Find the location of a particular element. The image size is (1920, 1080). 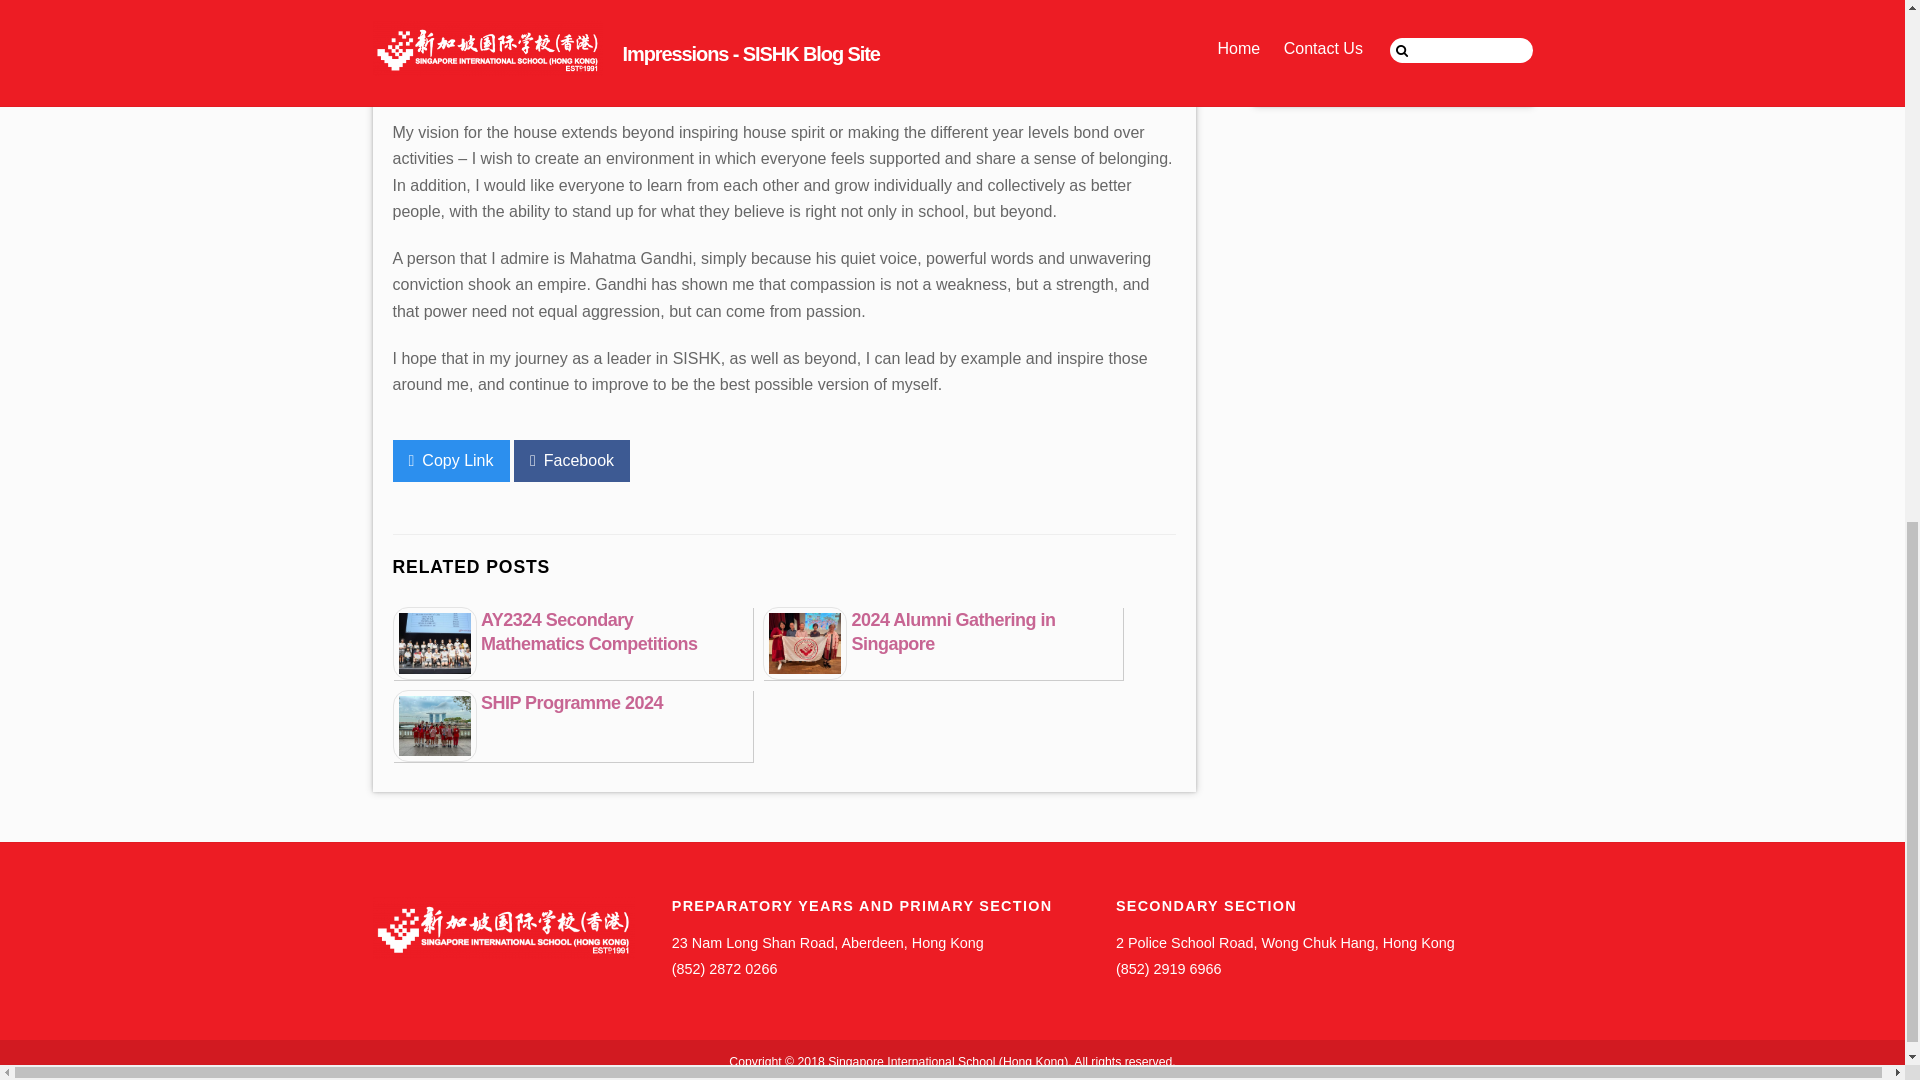

2024 Alumni Gathering in Singapore is located at coordinates (952, 632).